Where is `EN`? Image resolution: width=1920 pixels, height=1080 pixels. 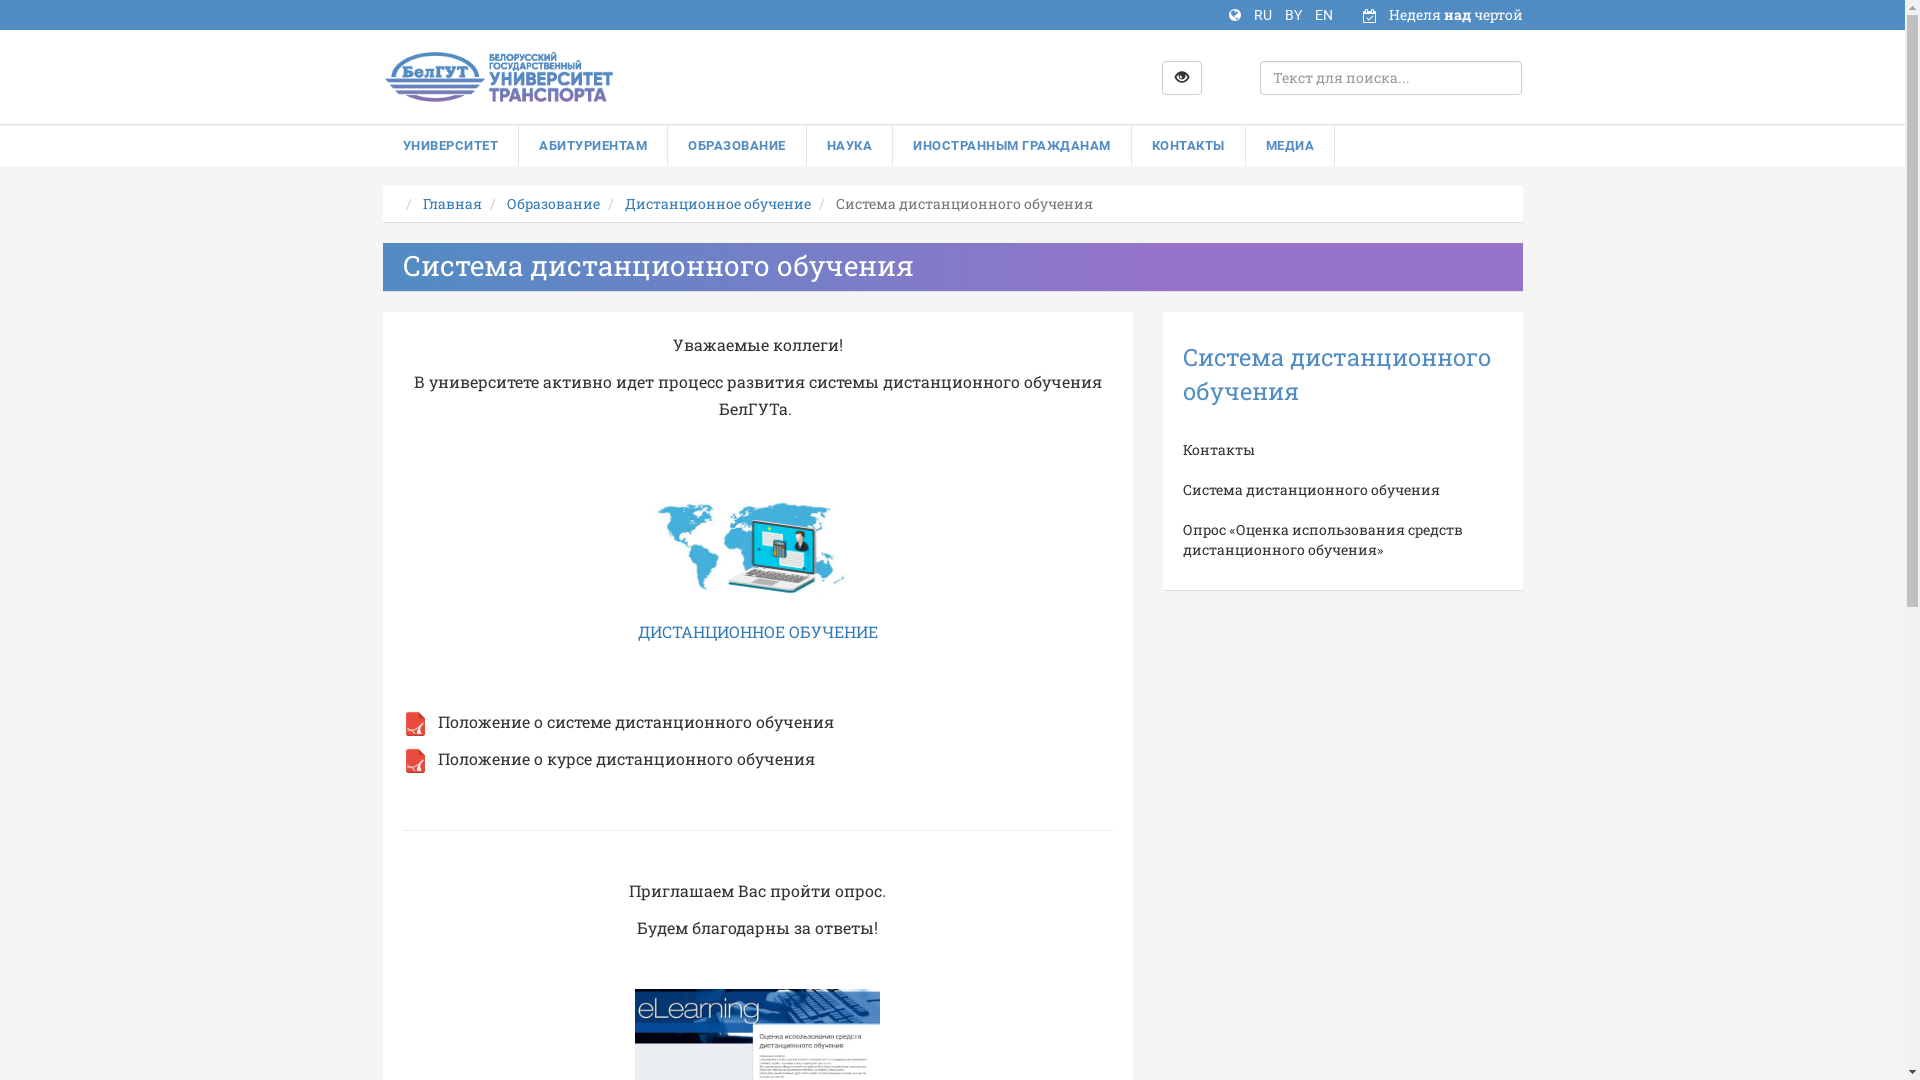
EN is located at coordinates (1323, 15).